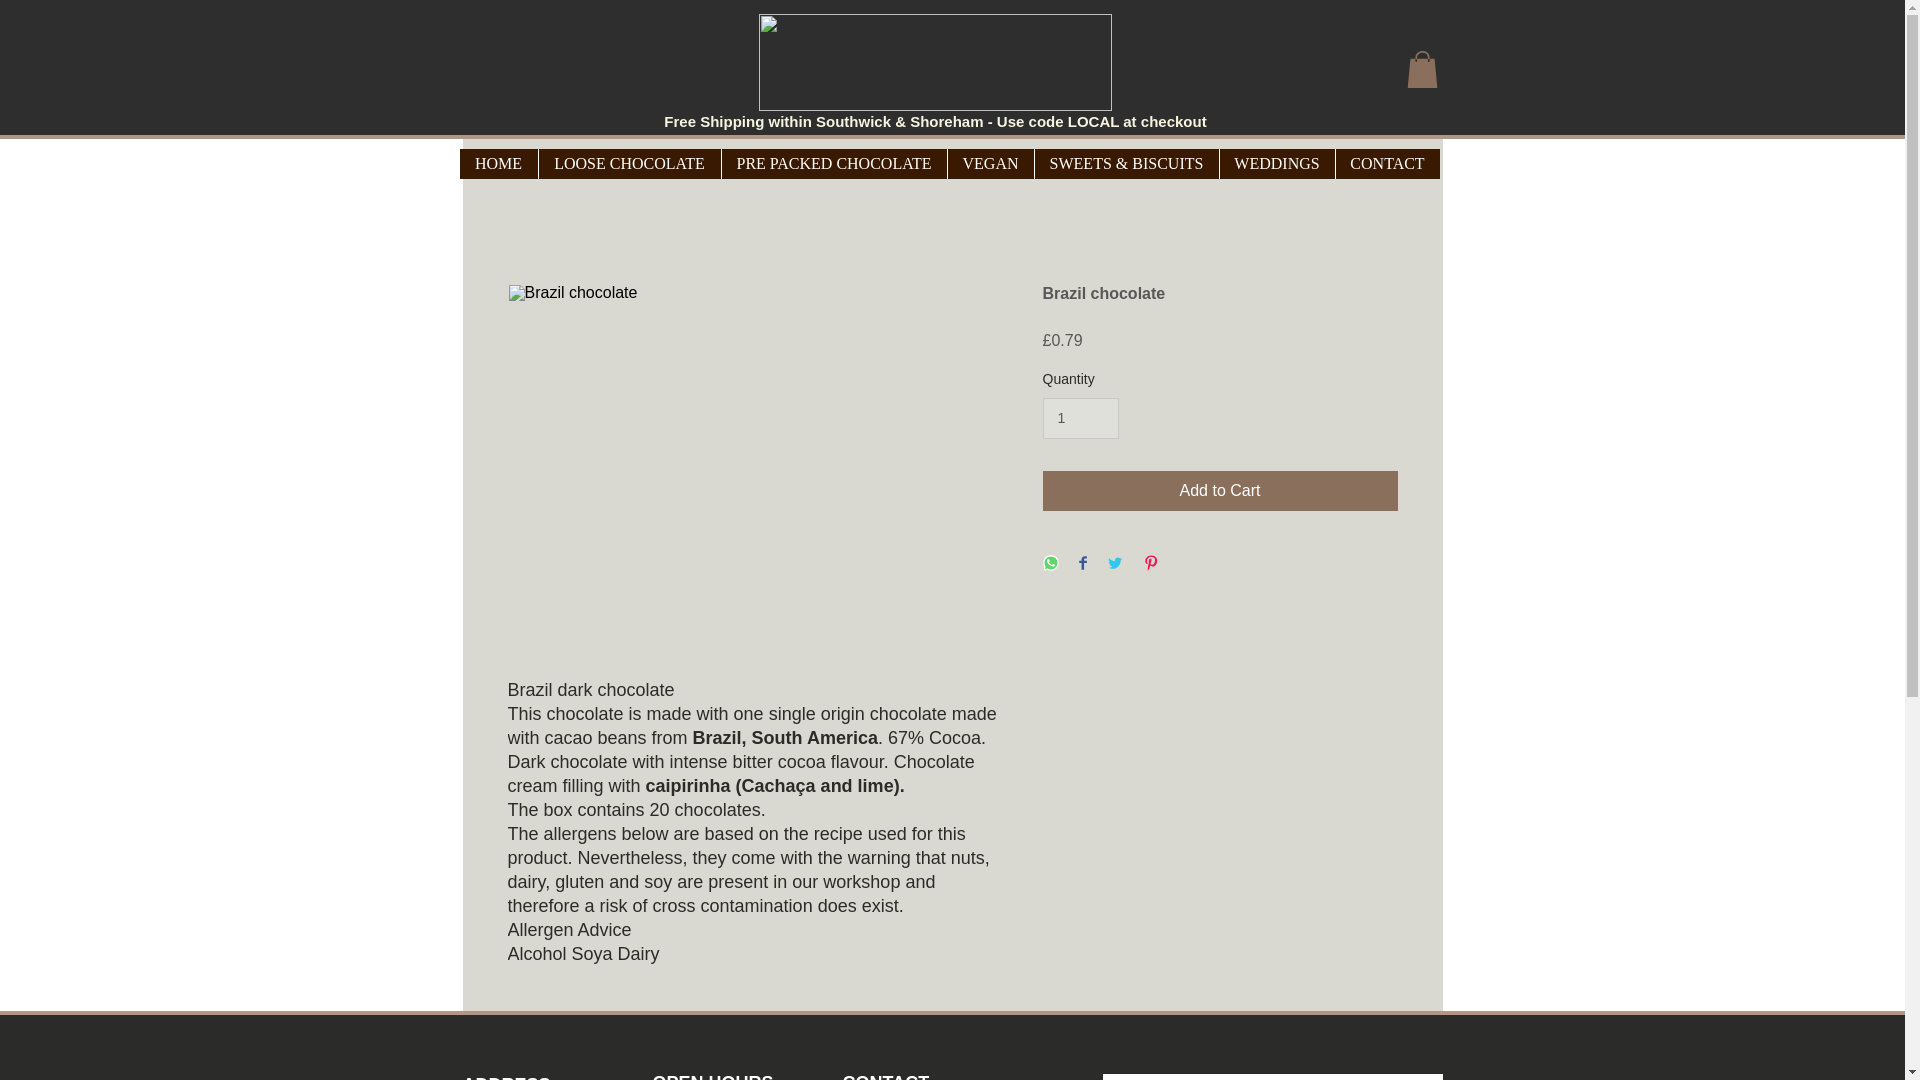 Image resolution: width=1920 pixels, height=1080 pixels. What do you see at coordinates (934, 62) in the screenshot?
I see `Logo colour-b09785 low.png` at bounding box center [934, 62].